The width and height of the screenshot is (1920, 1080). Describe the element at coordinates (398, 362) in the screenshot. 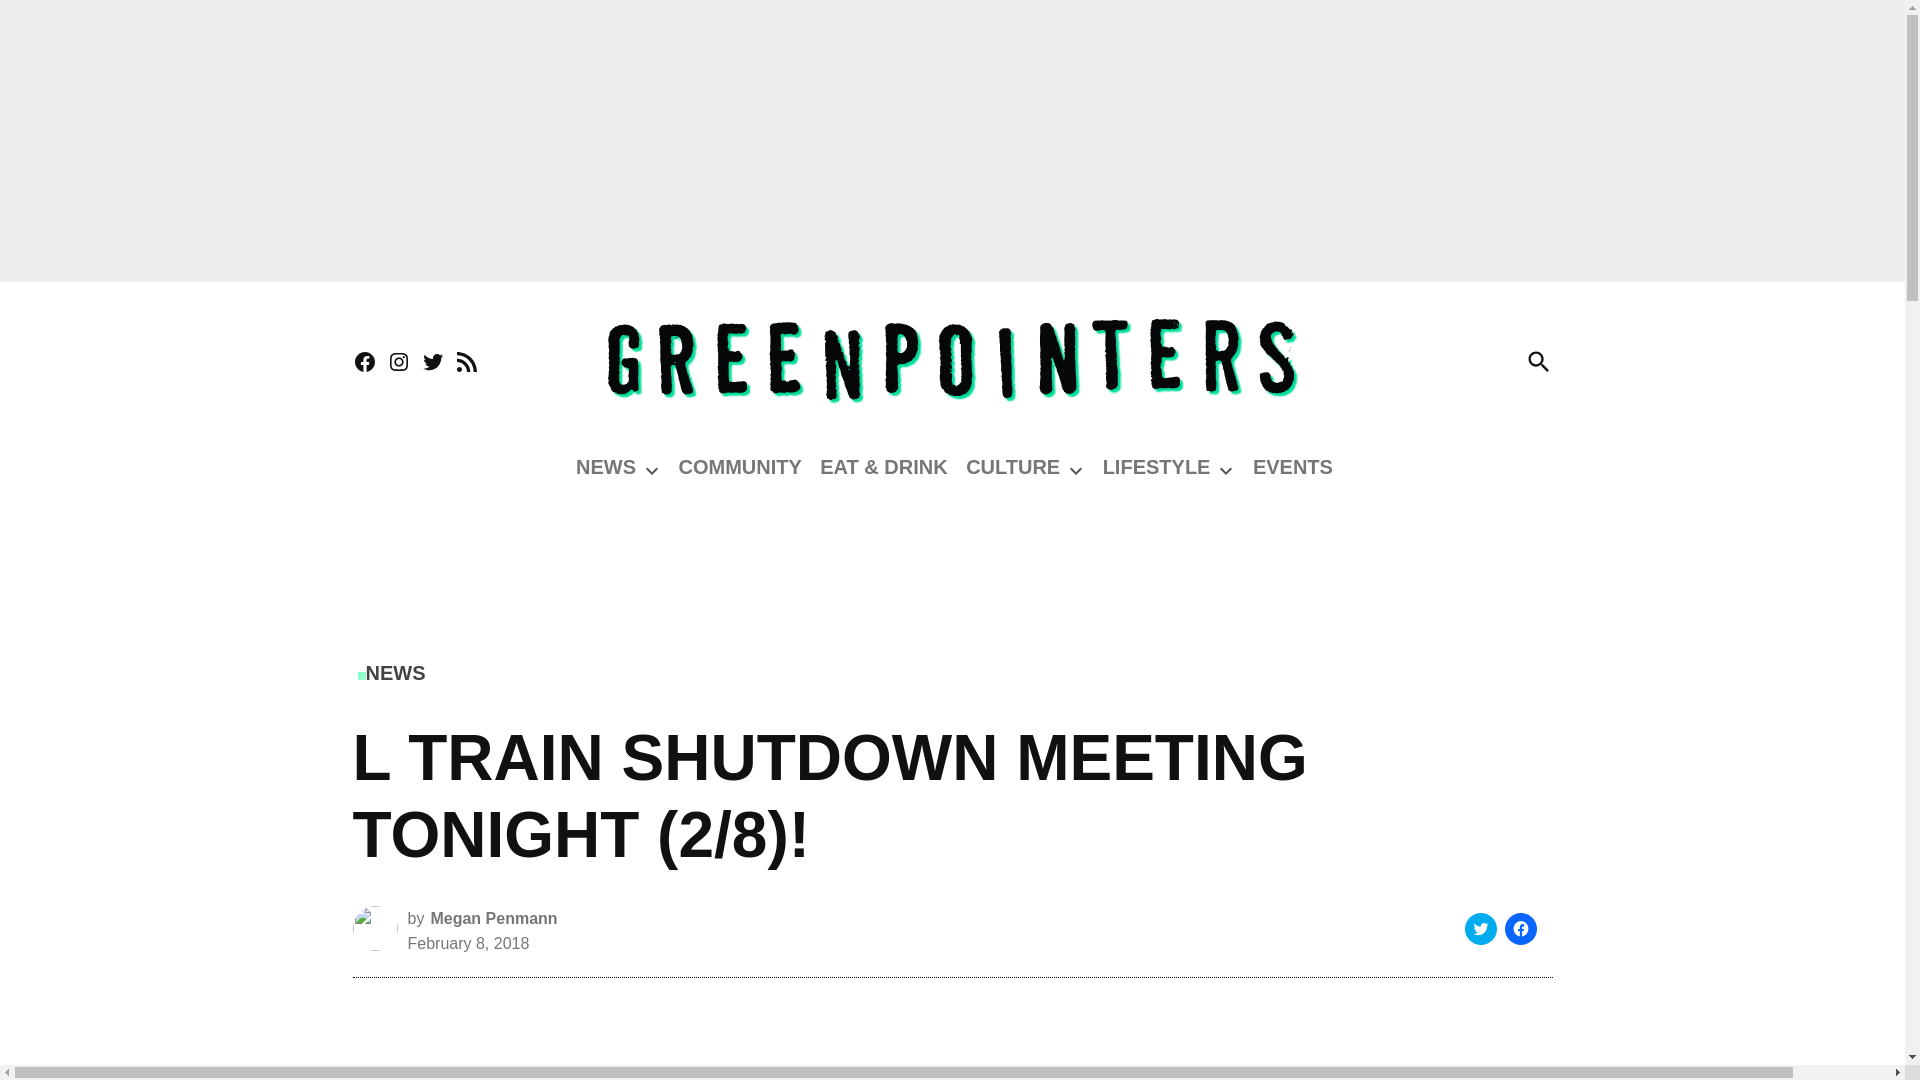

I see `INSTAGRAM` at that location.